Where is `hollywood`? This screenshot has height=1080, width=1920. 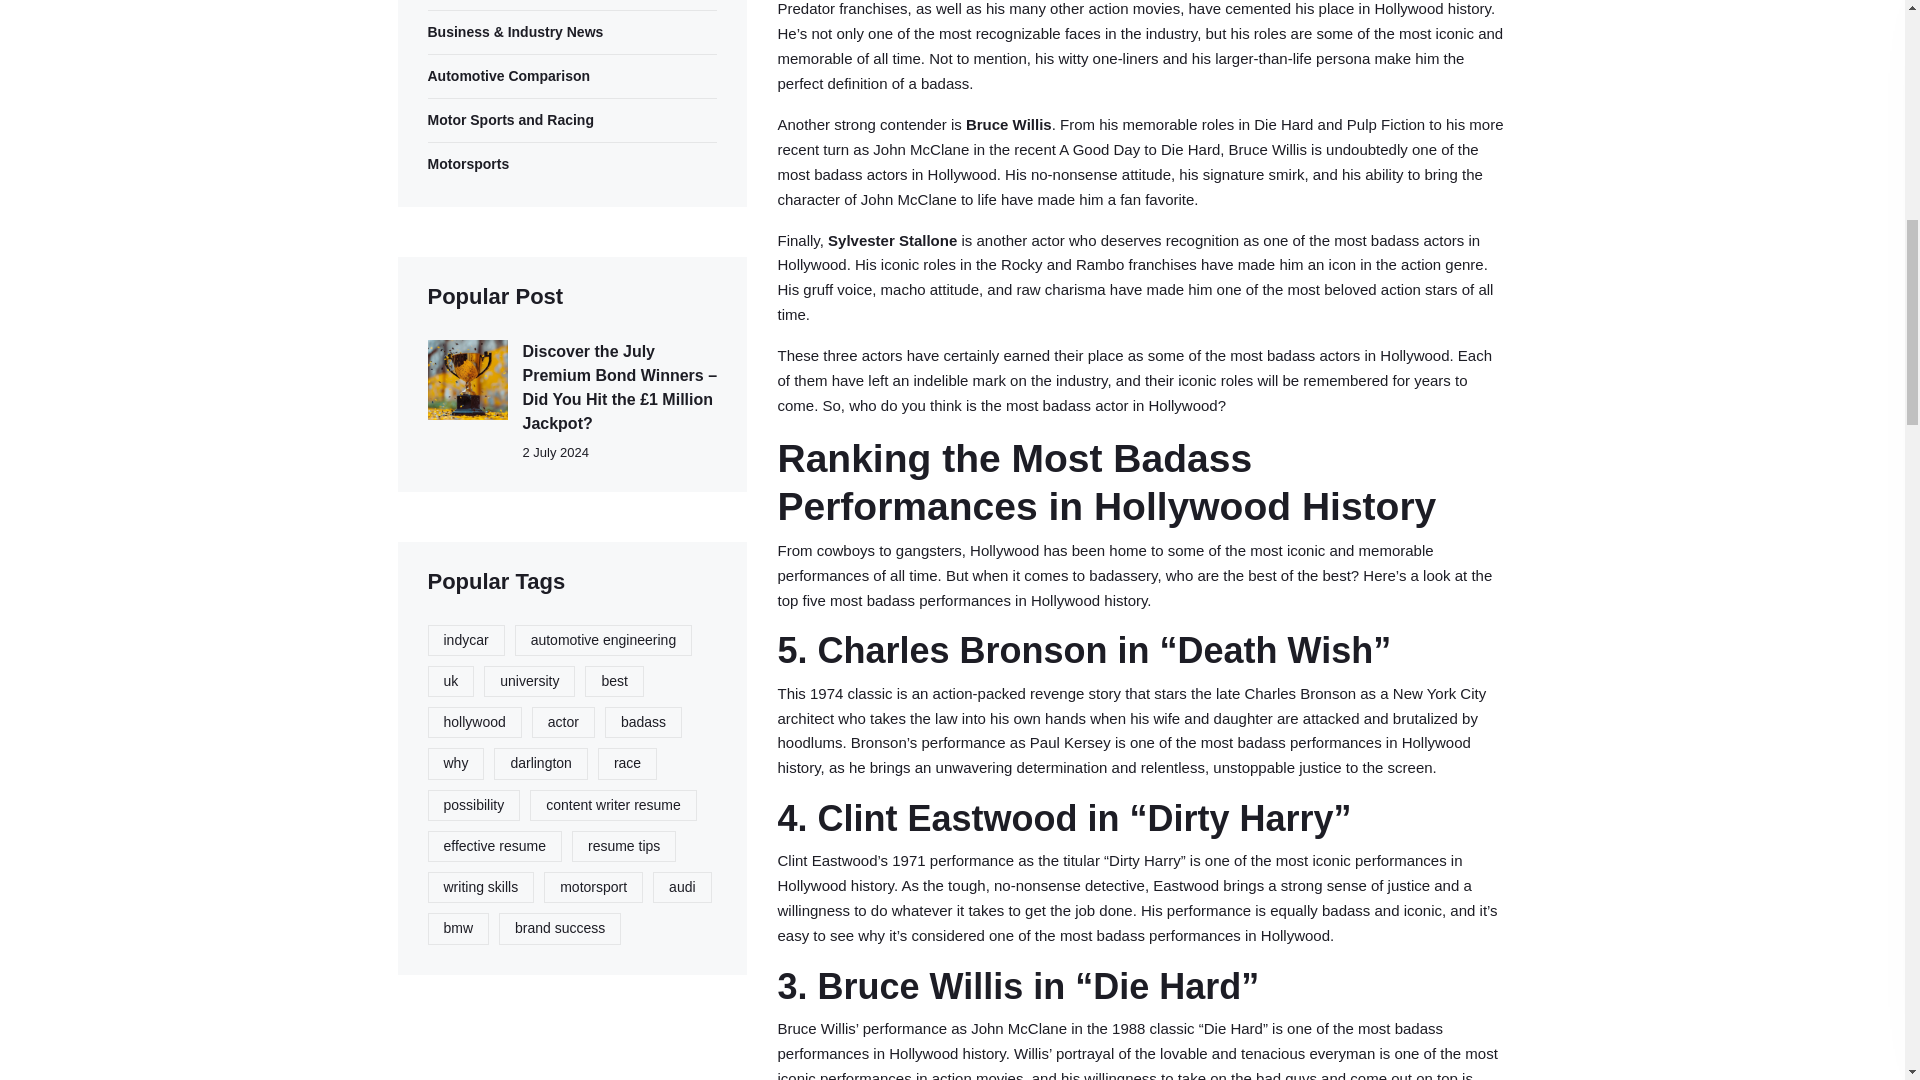 hollywood is located at coordinates (475, 722).